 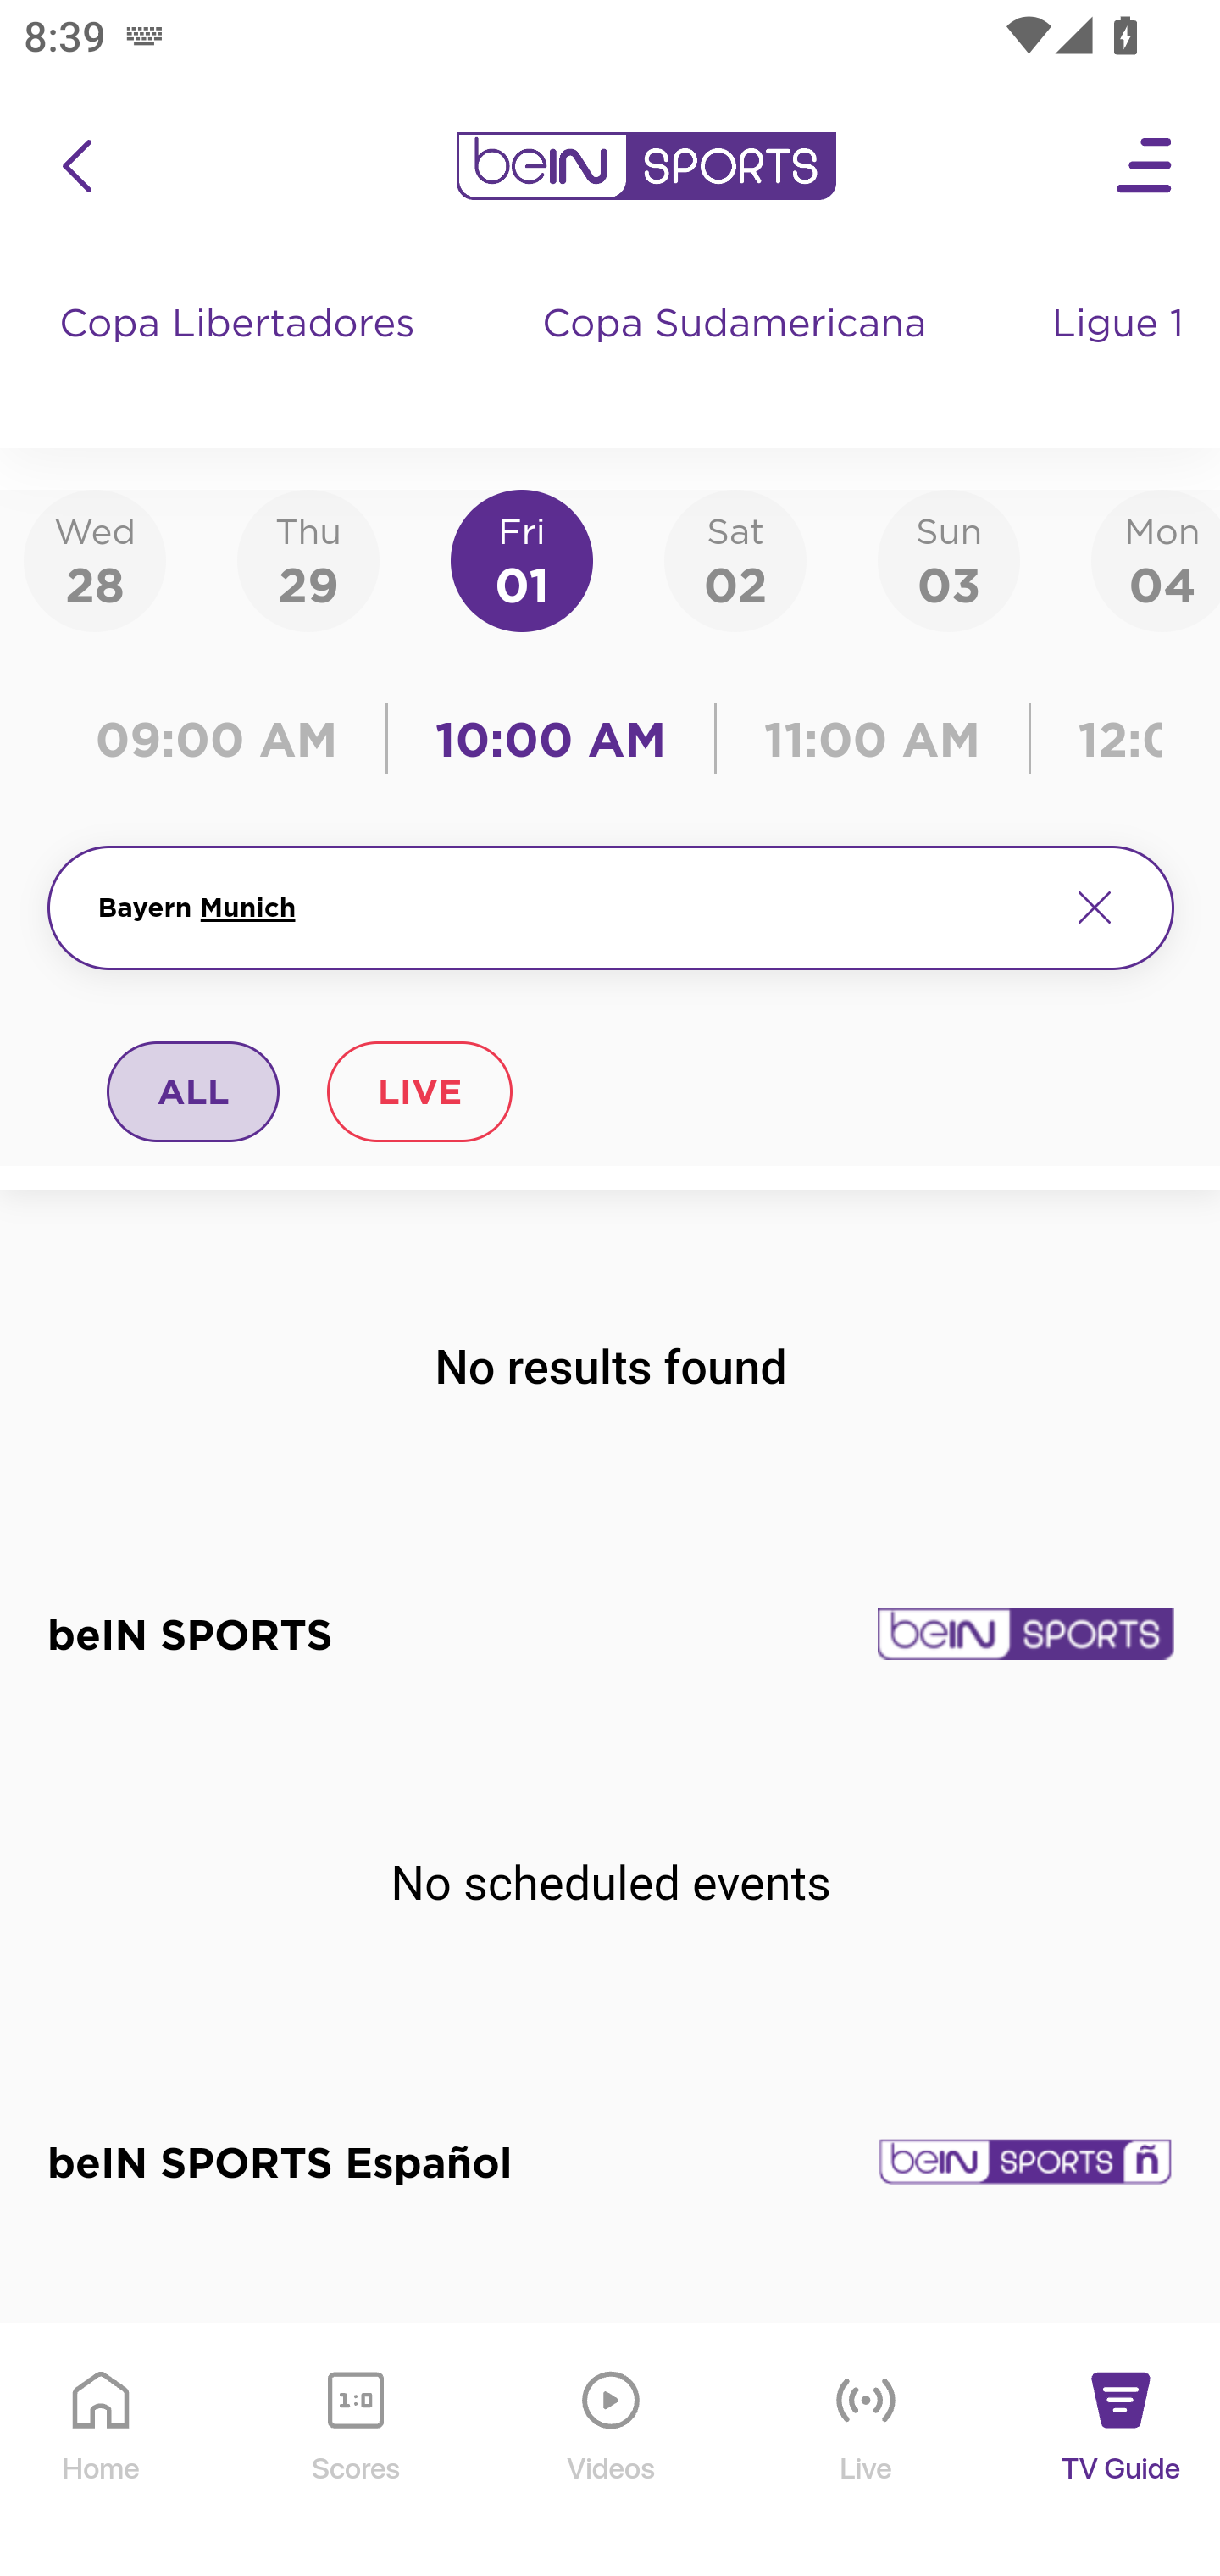 I want to click on Sun03, so click(x=949, y=559).